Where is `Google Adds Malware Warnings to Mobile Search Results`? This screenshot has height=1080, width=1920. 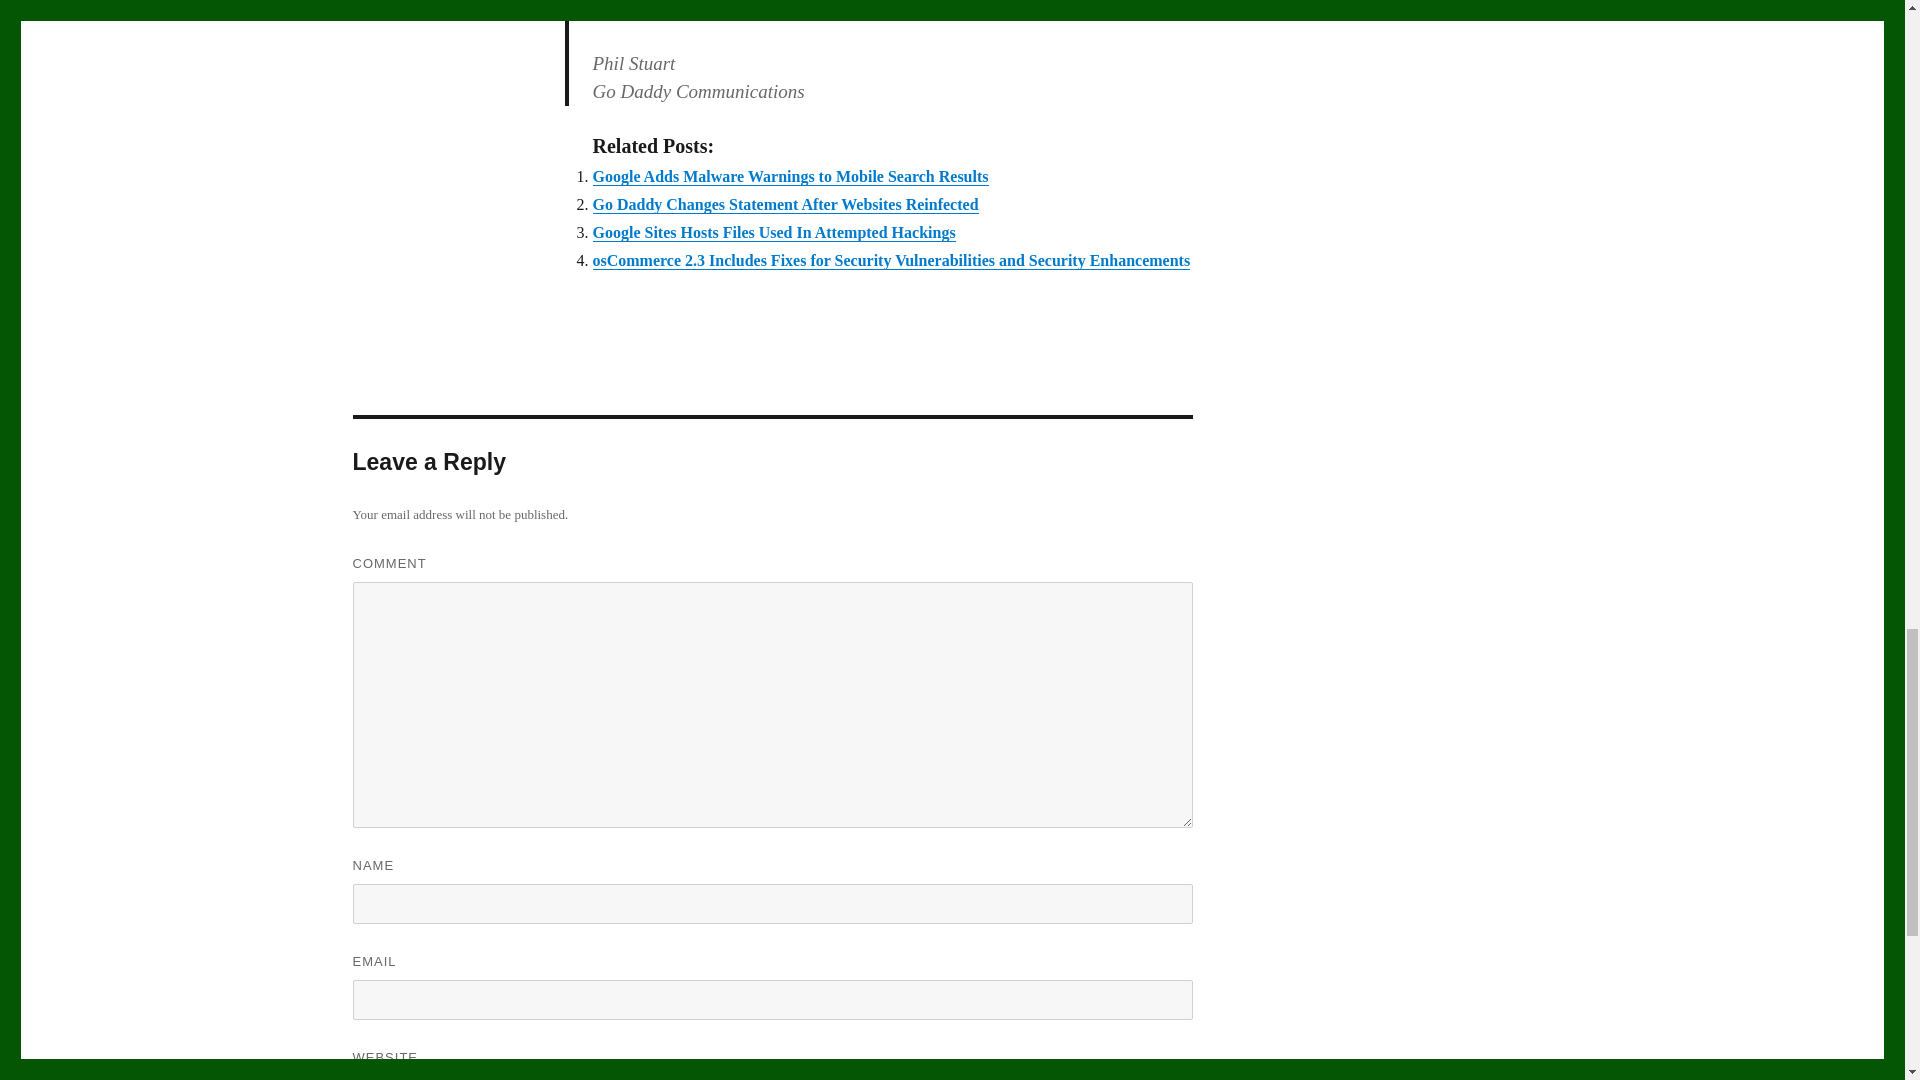 Google Adds Malware Warnings to Mobile Search Results is located at coordinates (790, 176).